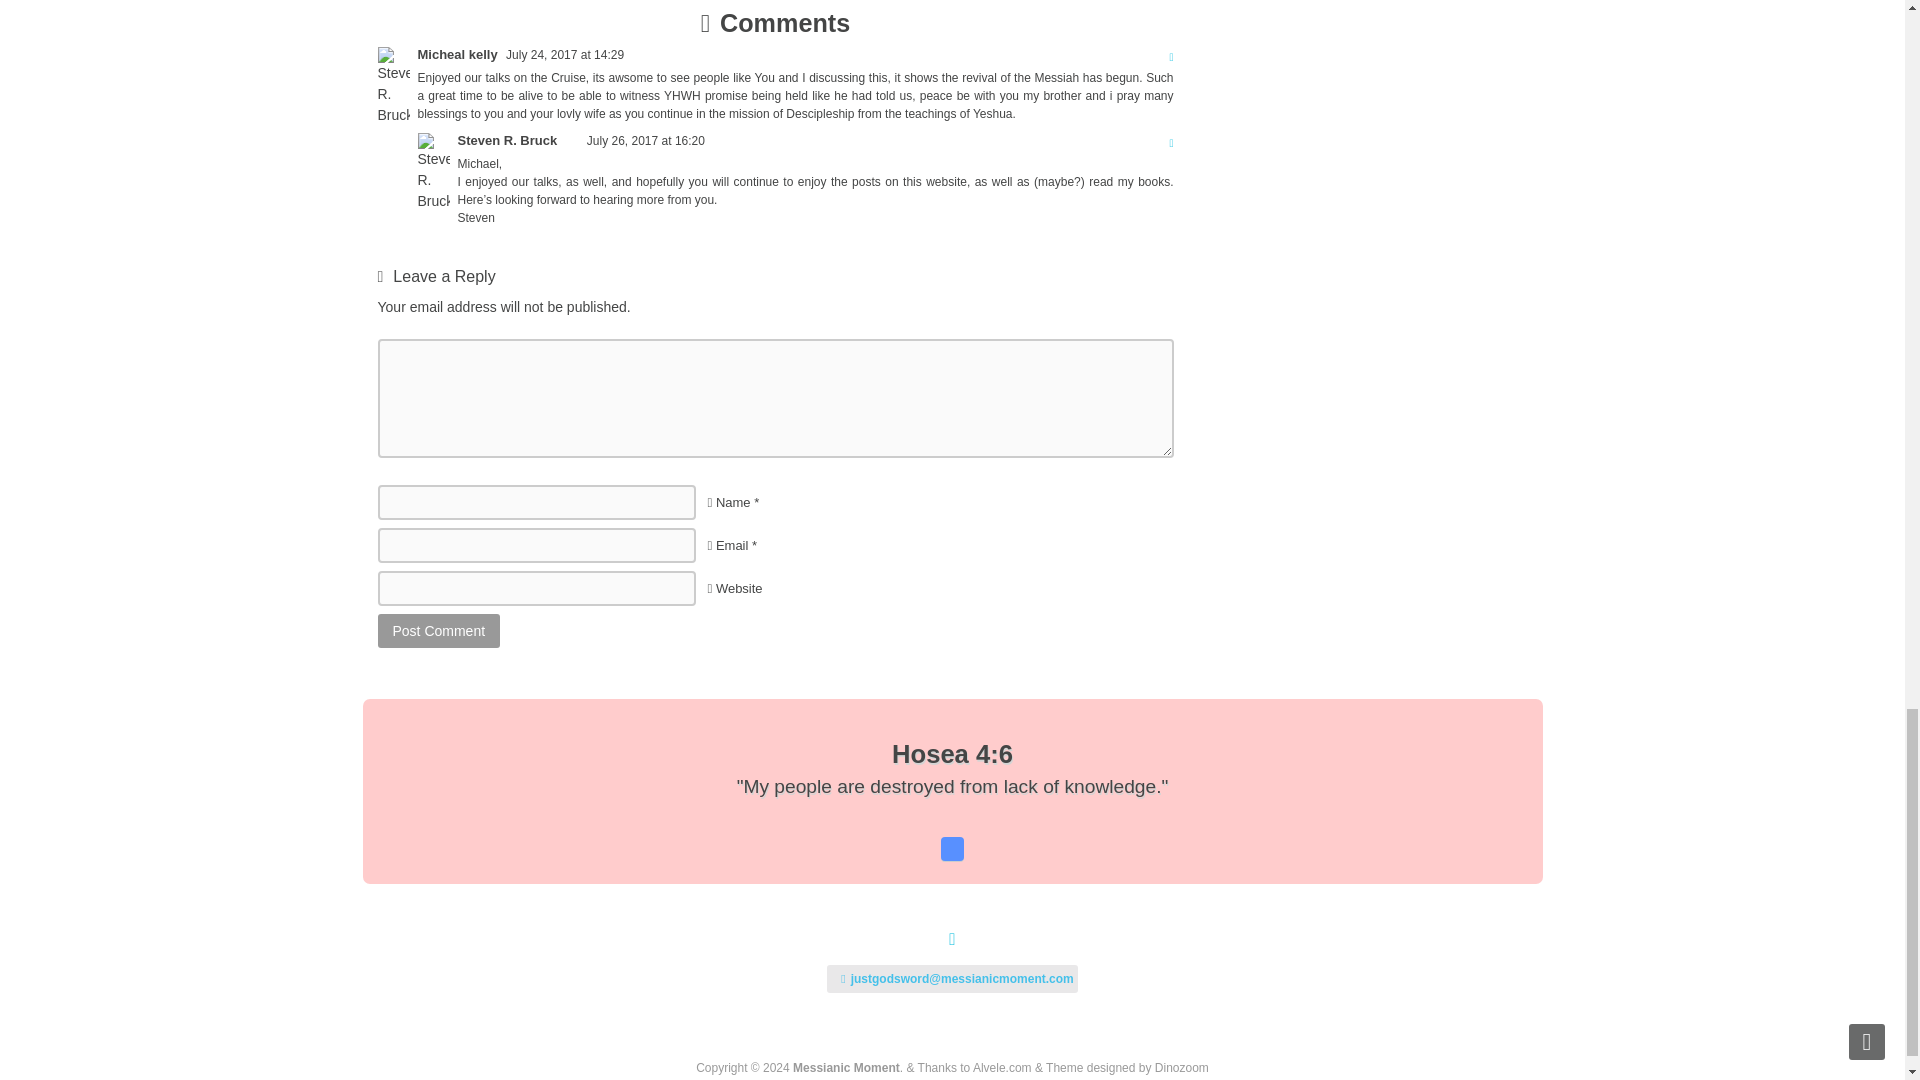 The height and width of the screenshot is (1080, 1920). Describe the element at coordinates (440, 631) in the screenshot. I see `Post Comment` at that location.